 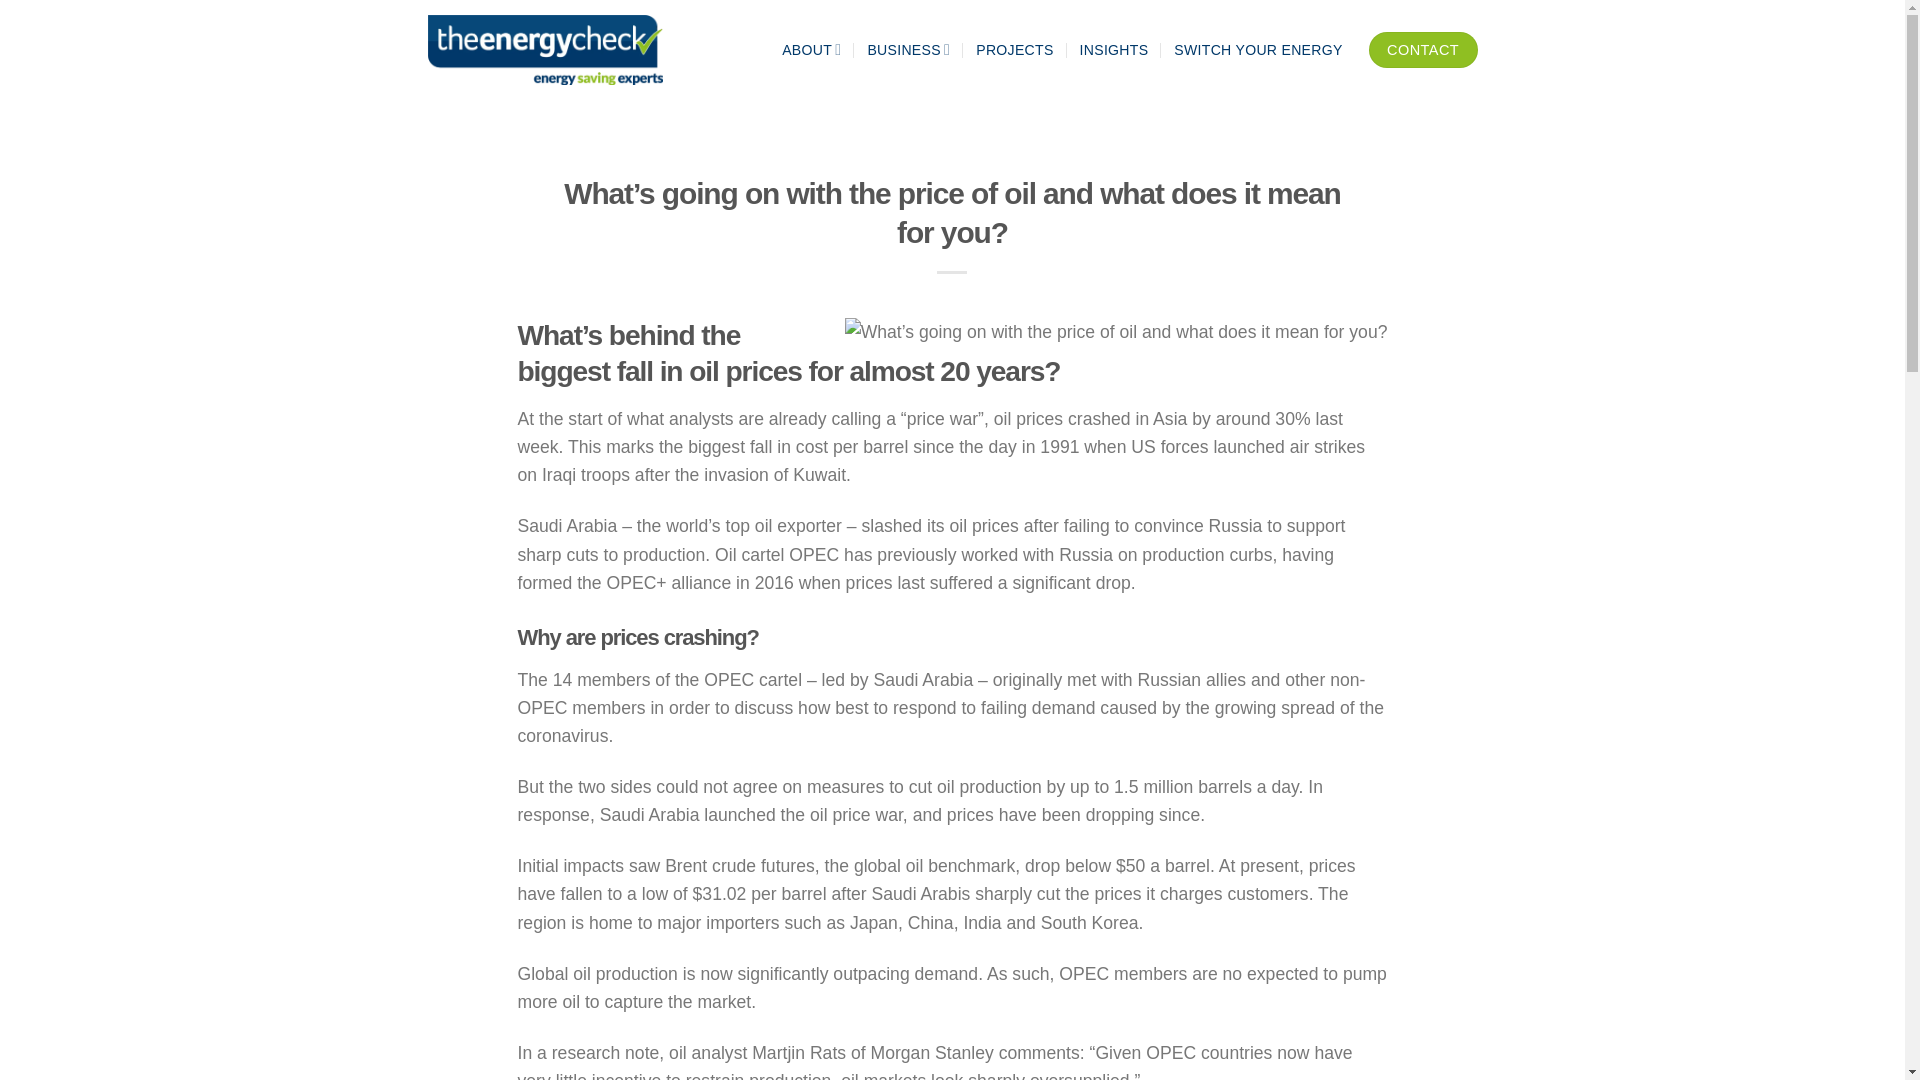 I want to click on The Energy Check - Energy Saving Experts, so click(x=552, y=50).